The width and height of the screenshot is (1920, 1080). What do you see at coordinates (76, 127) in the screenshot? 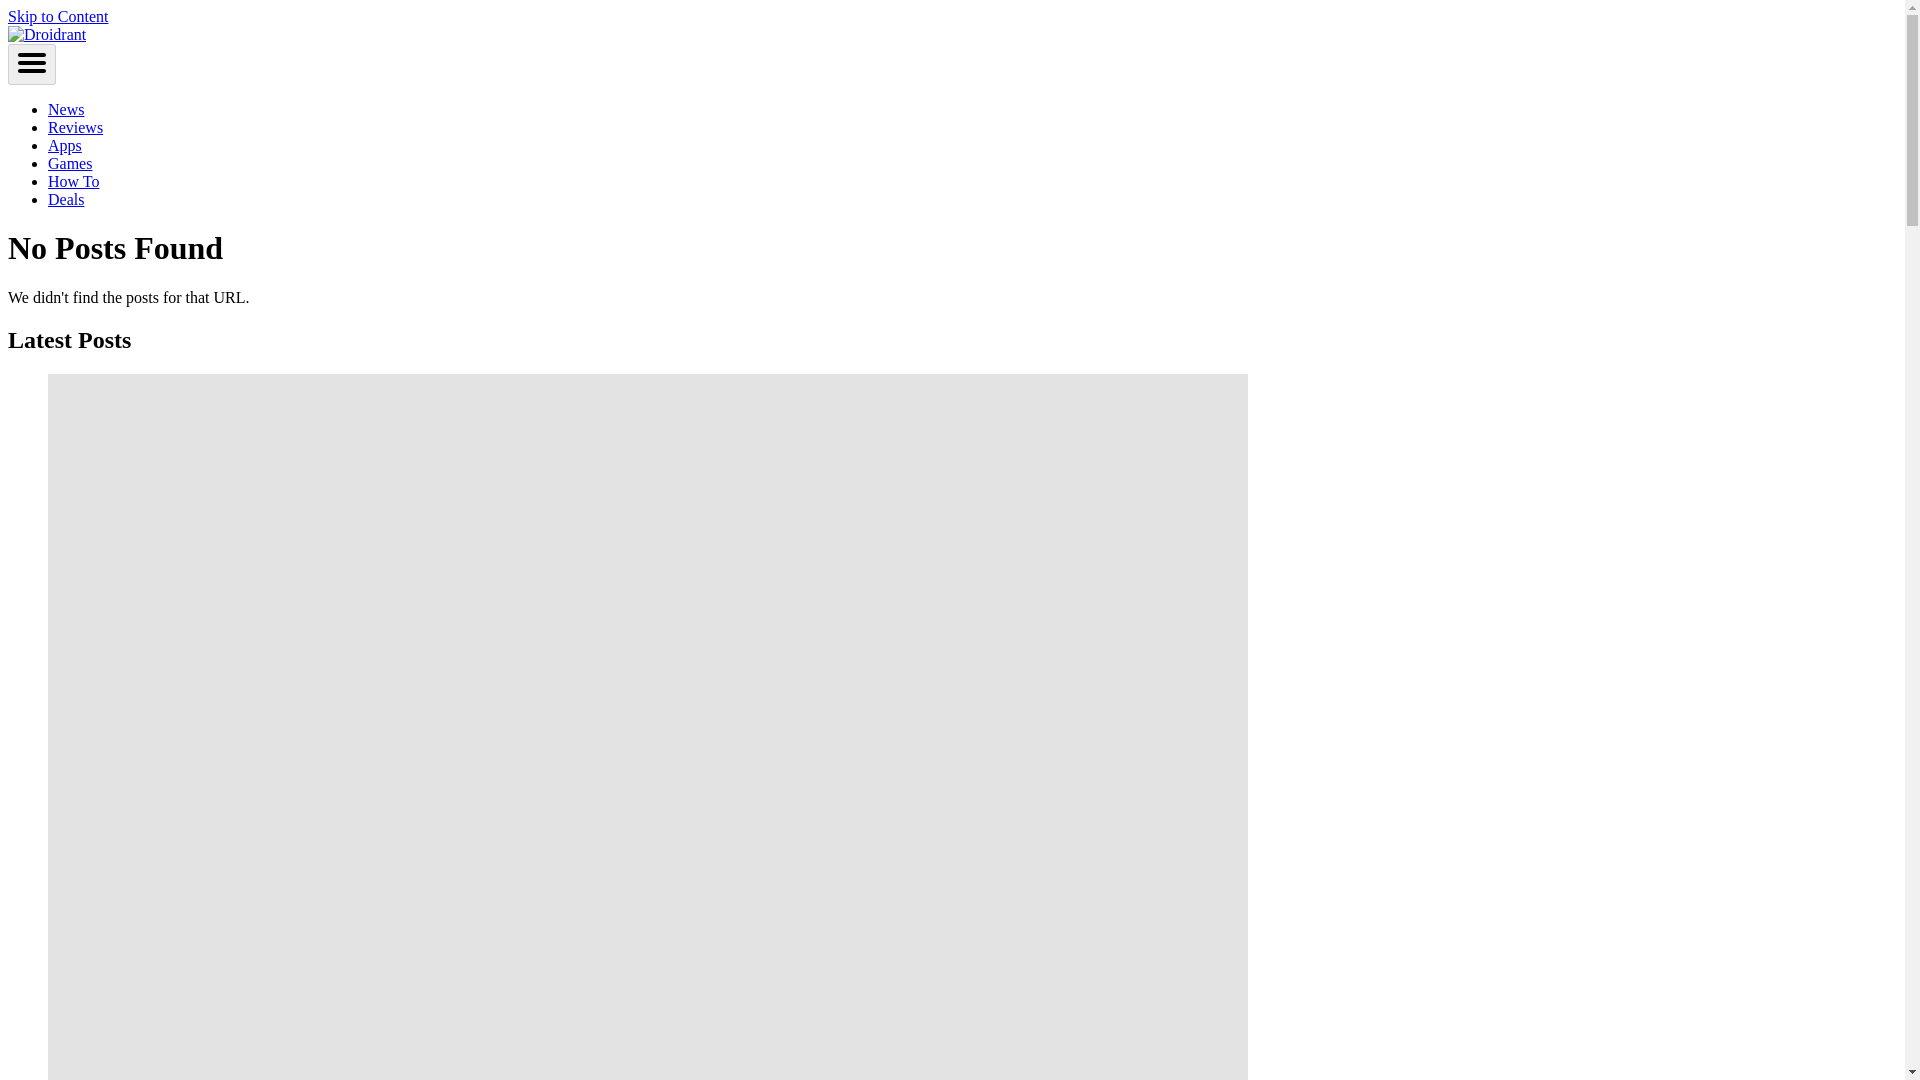
I see `Reviews` at bounding box center [76, 127].